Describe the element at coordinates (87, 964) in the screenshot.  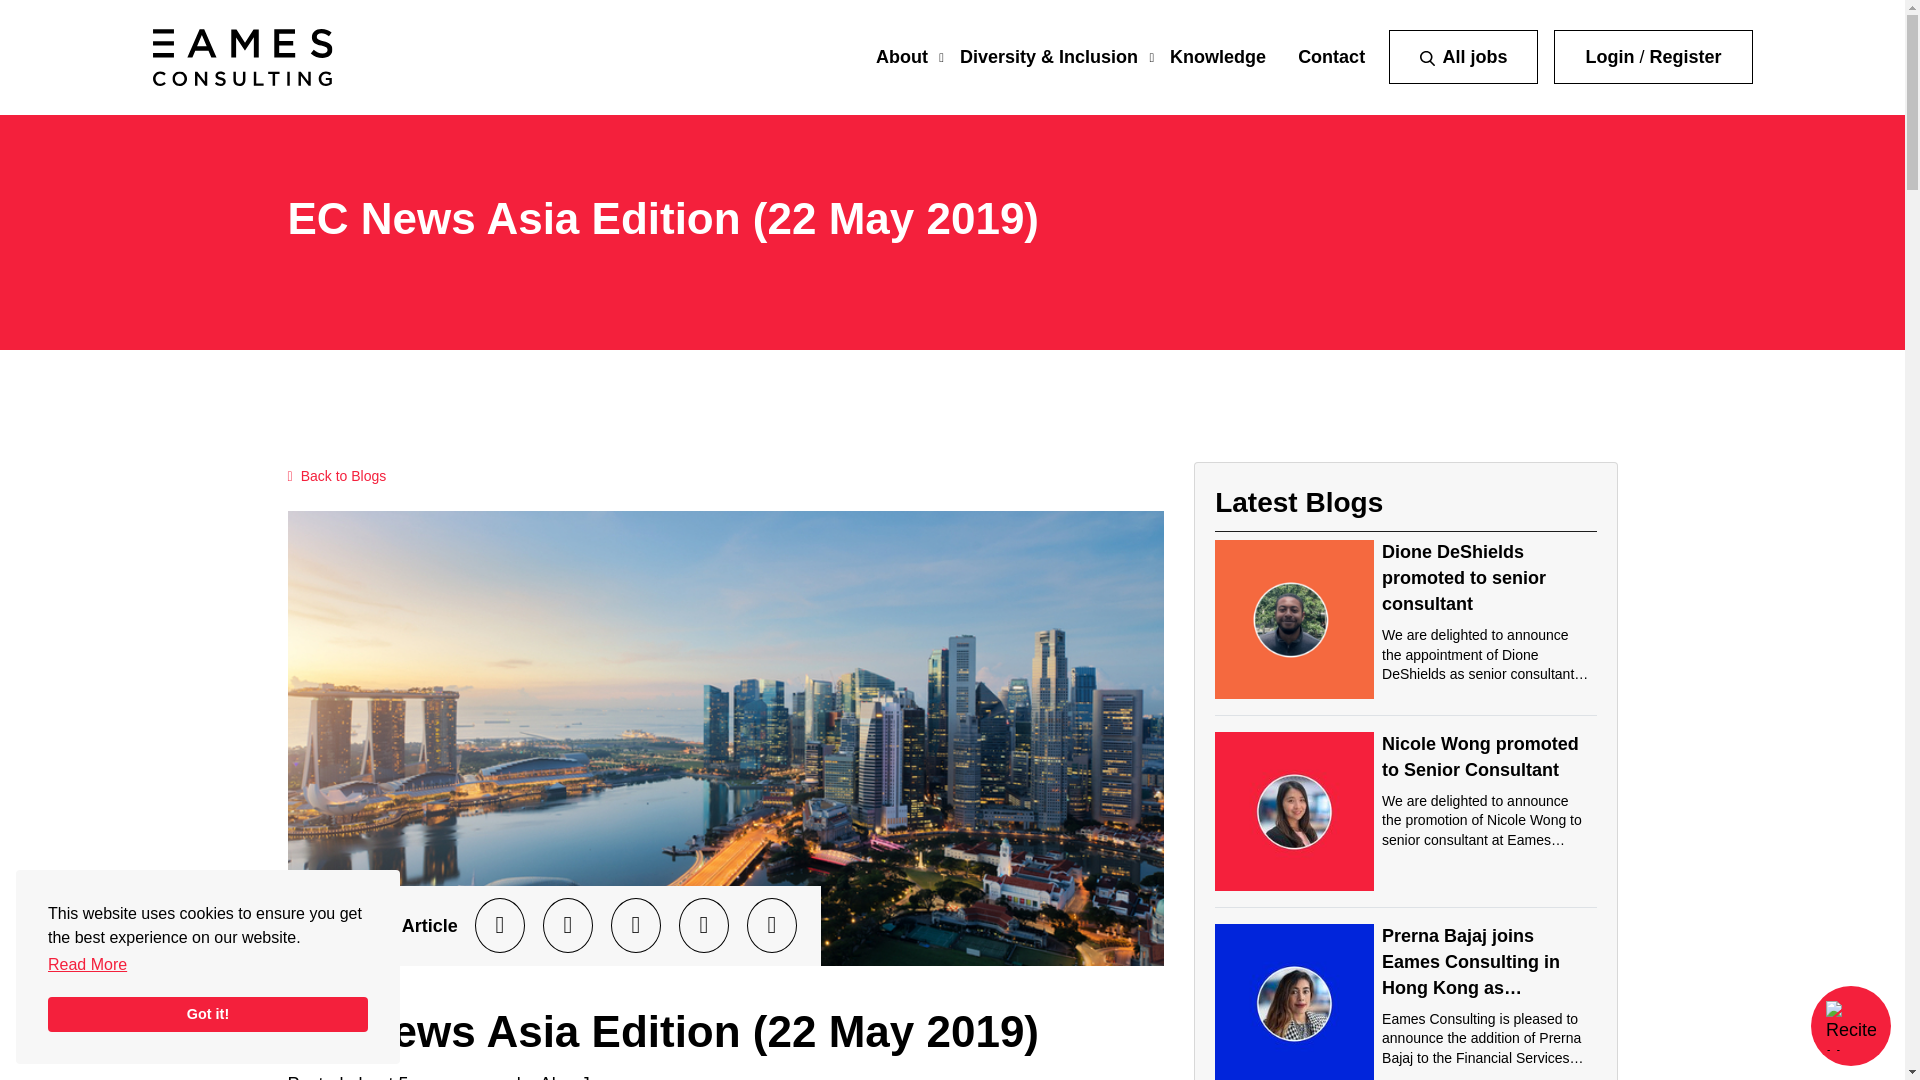
I see `Read More` at that location.